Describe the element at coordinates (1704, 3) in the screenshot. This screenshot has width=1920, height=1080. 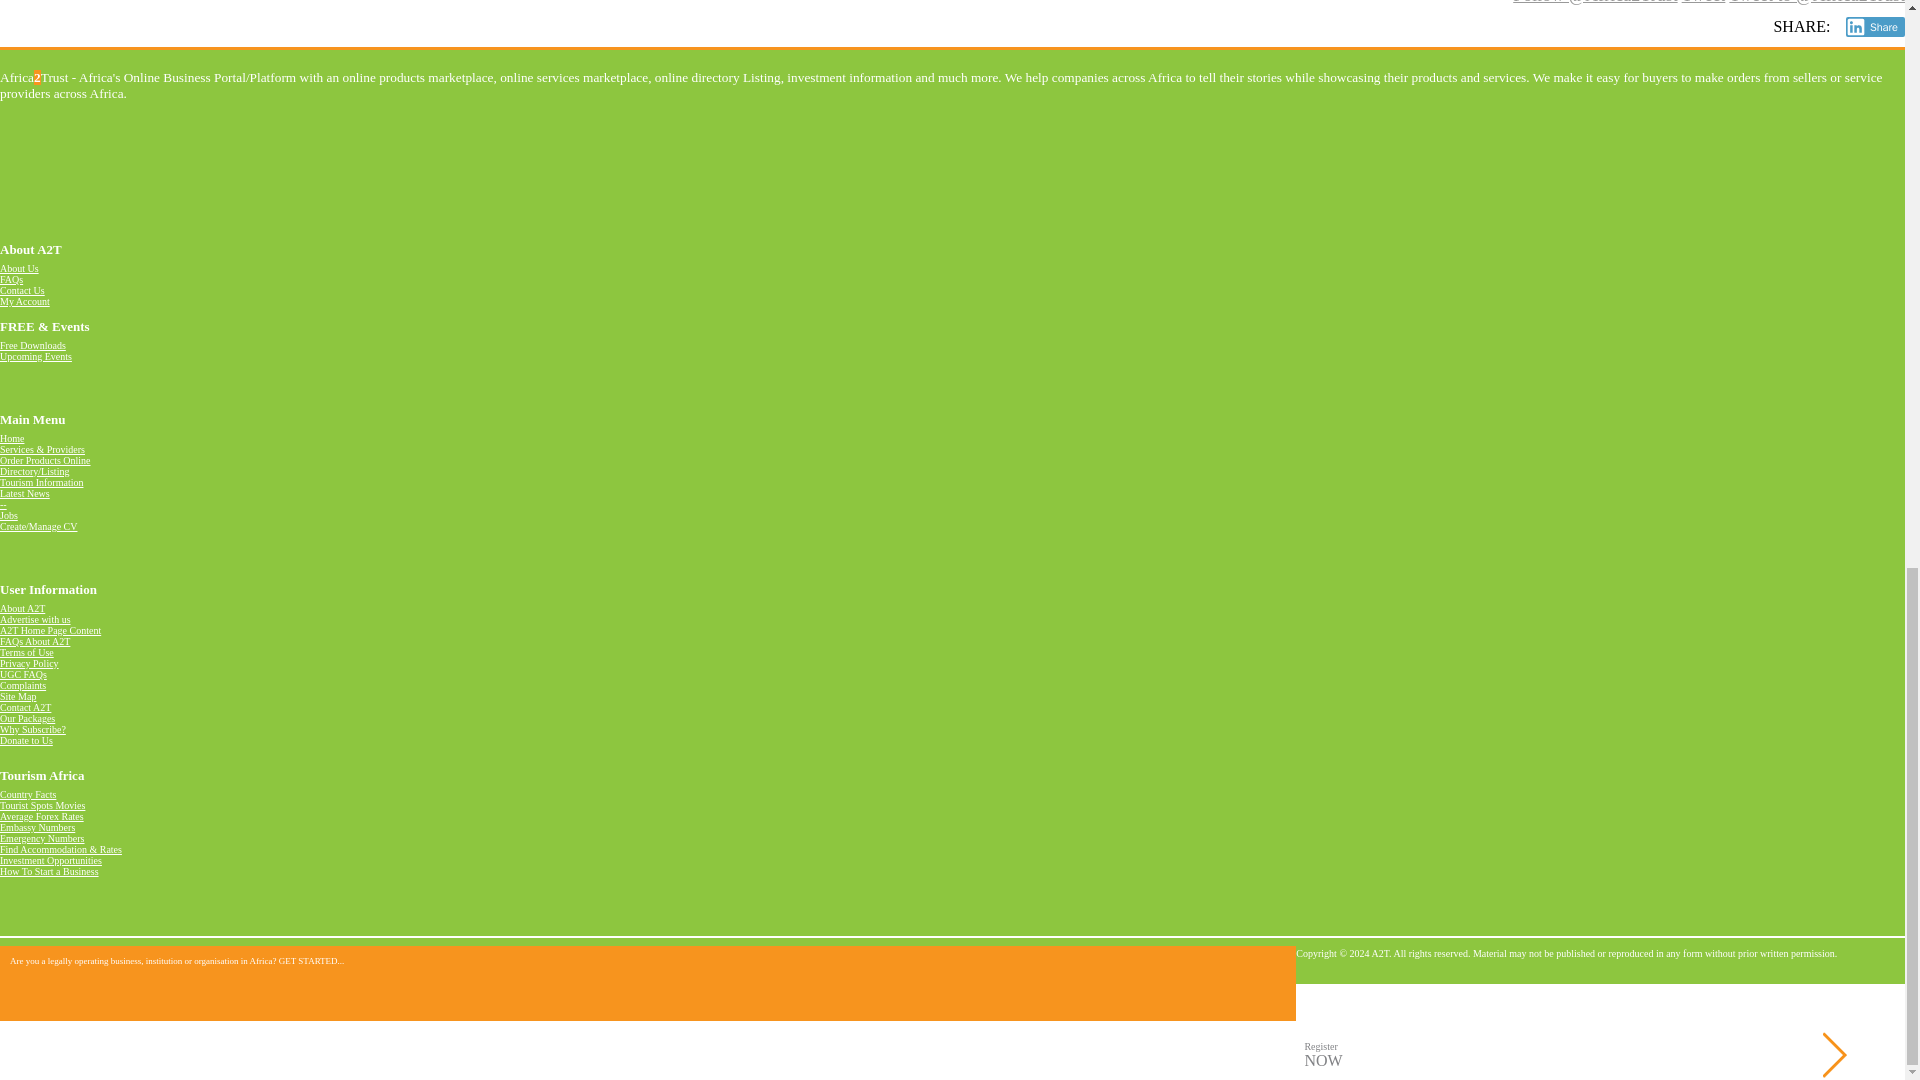
I see `Tweet` at that location.